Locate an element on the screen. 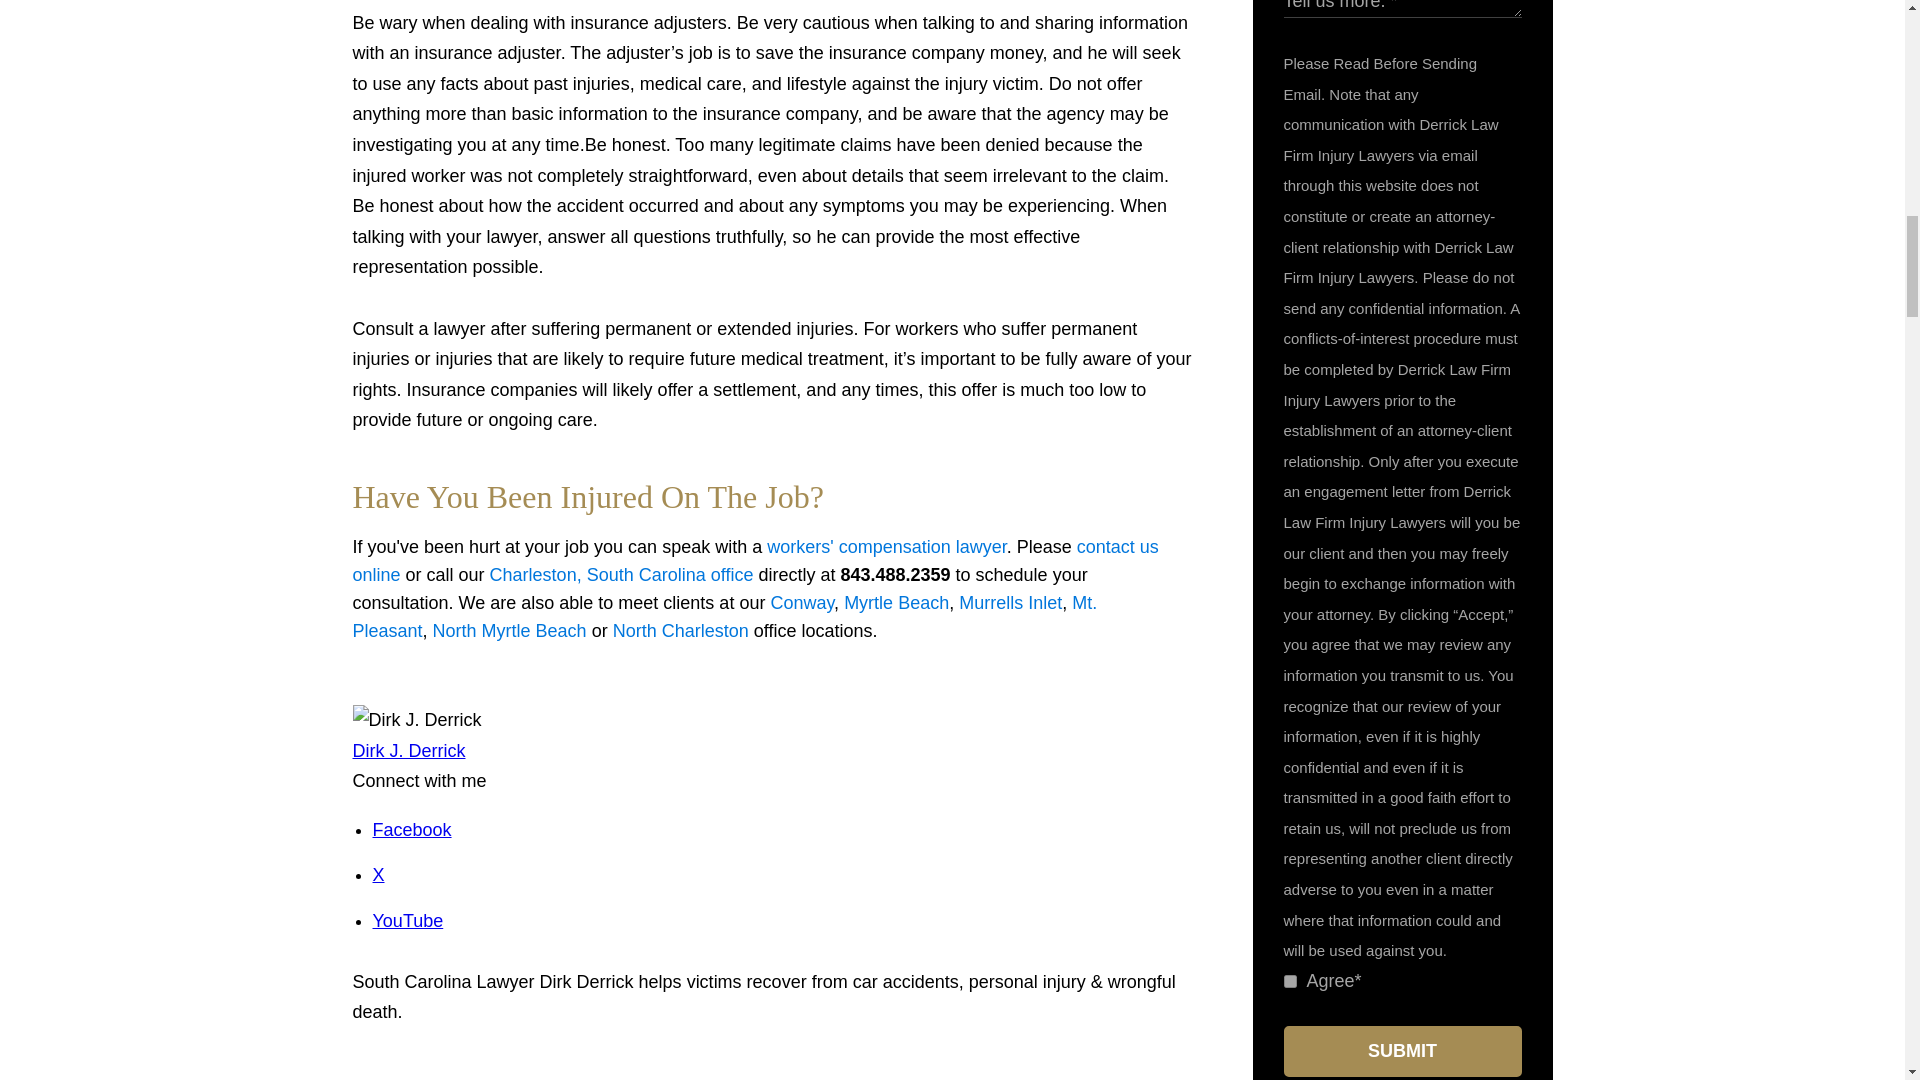 The height and width of the screenshot is (1080, 1920). Find me on Facebook is located at coordinates (412, 830).